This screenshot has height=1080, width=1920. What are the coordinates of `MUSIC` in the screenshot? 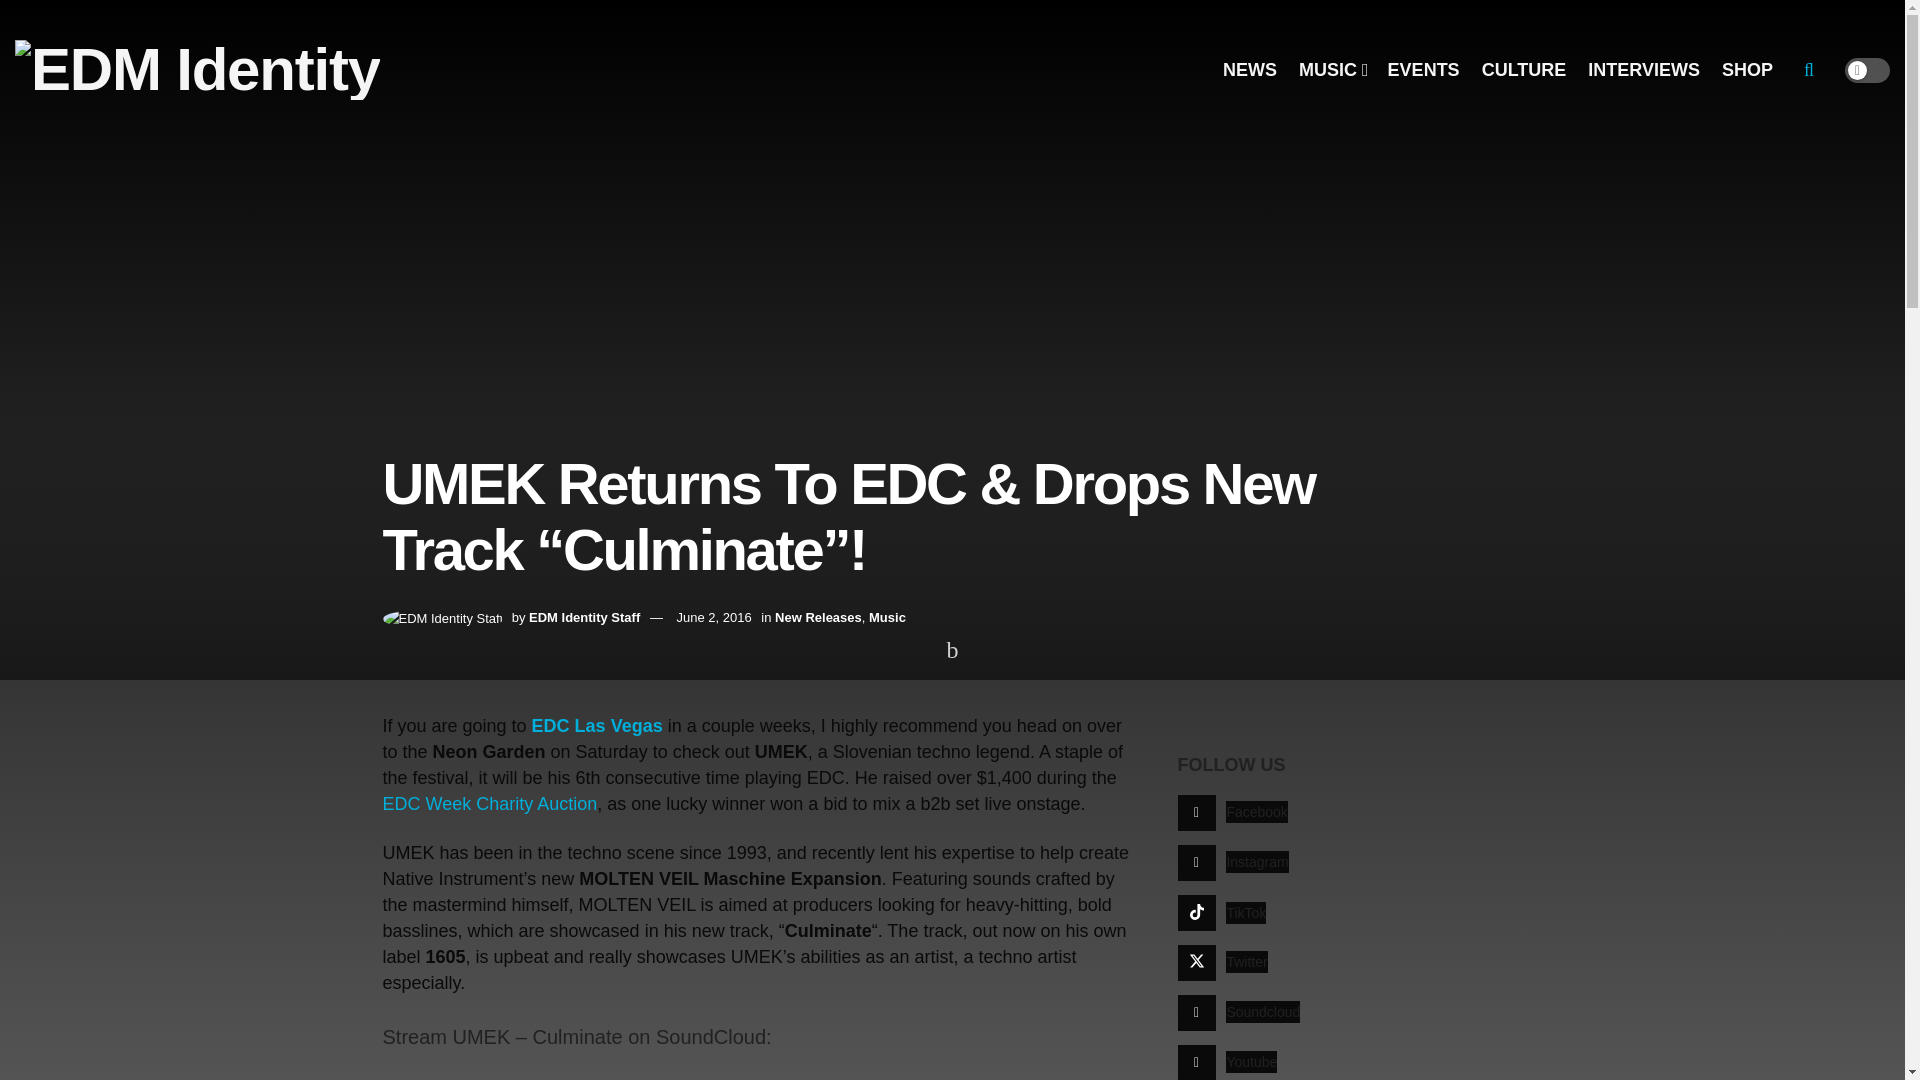 It's located at (1332, 70).